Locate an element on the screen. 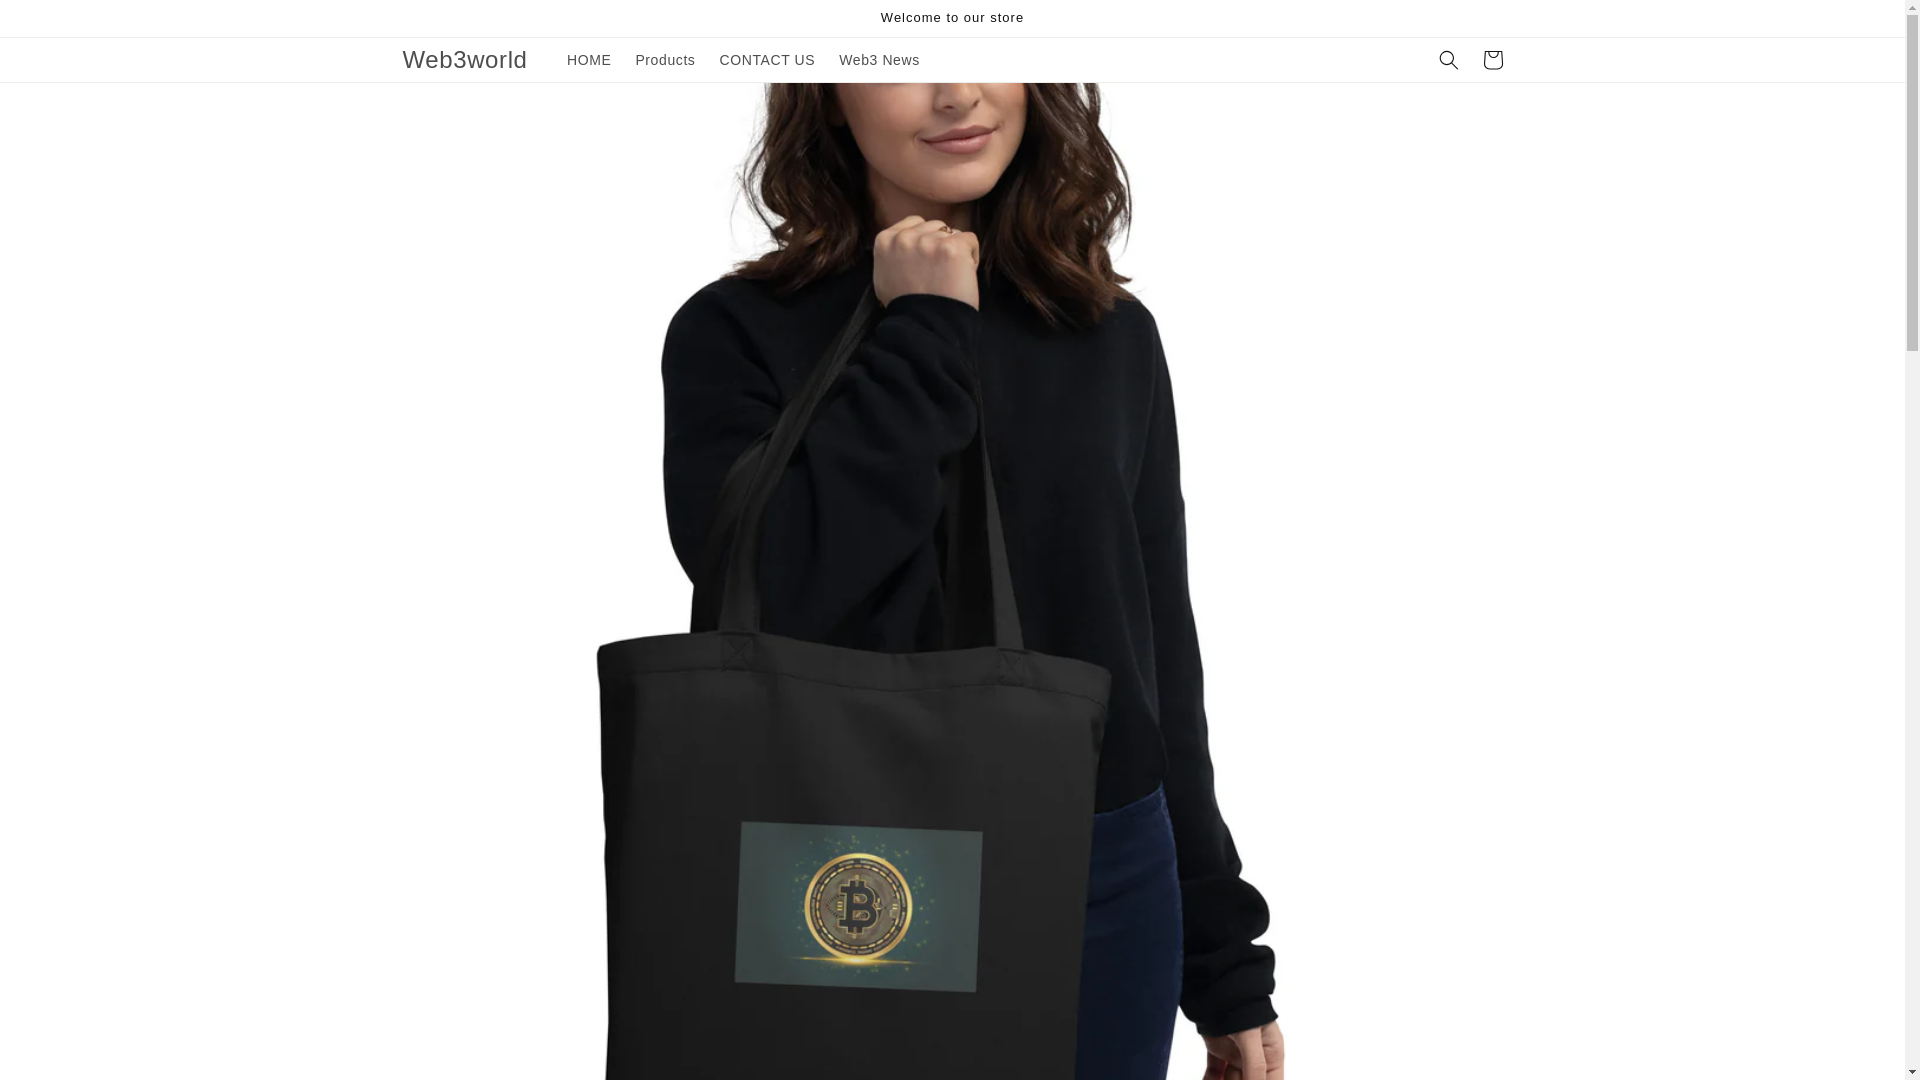  HOME is located at coordinates (588, 60).